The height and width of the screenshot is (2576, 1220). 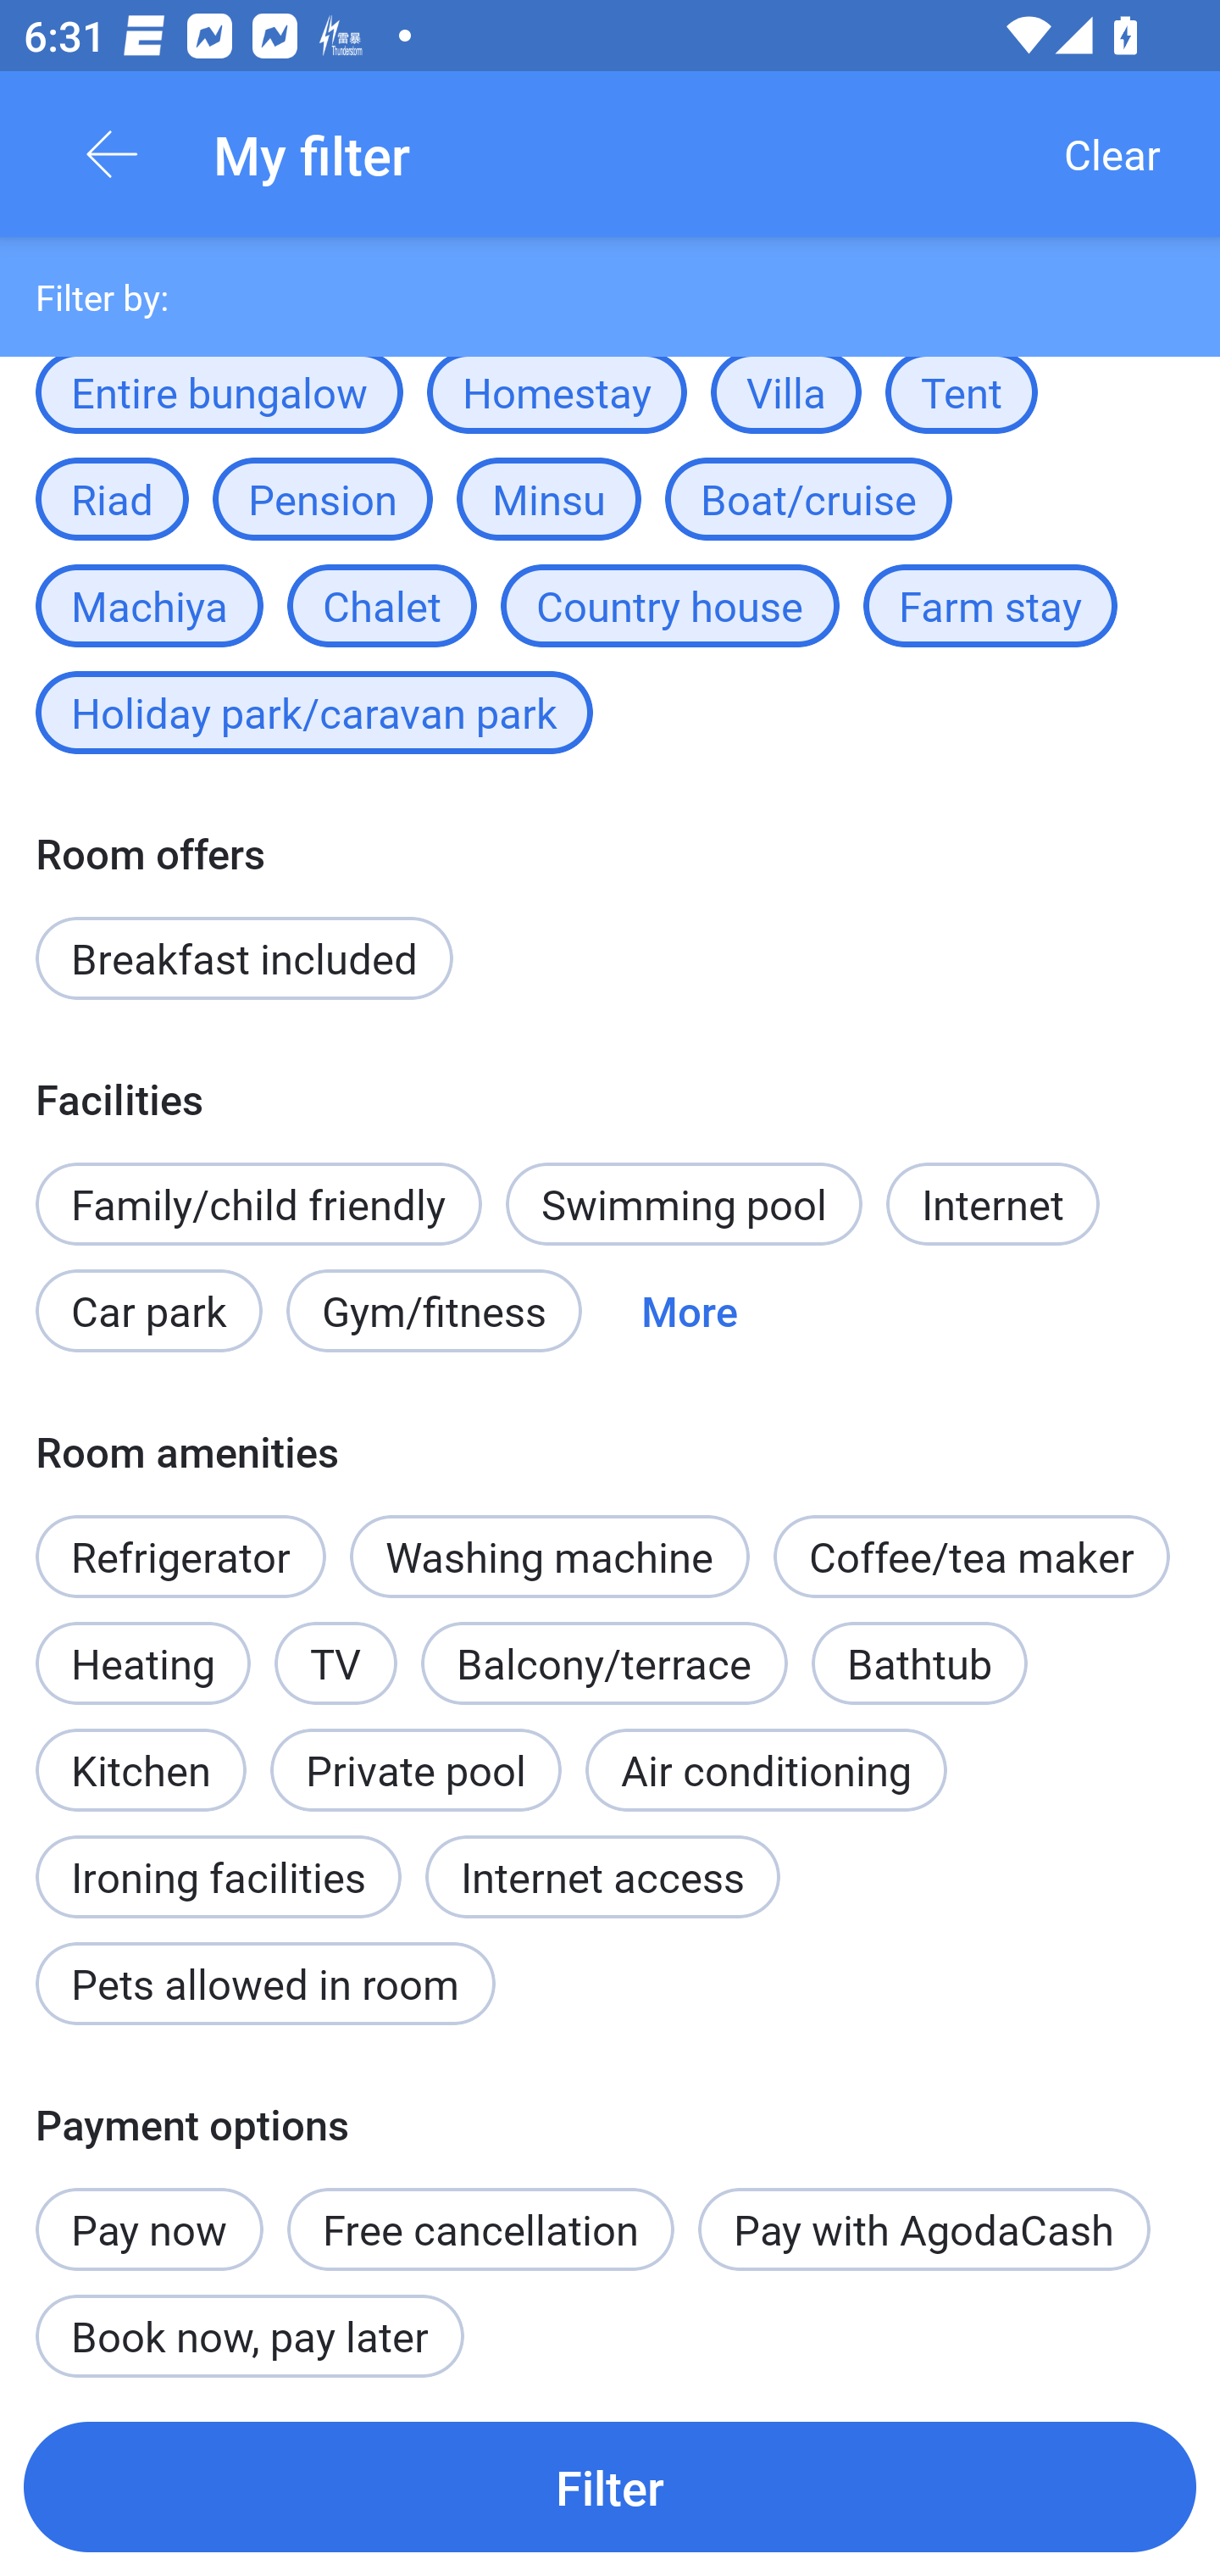 What do you see at coordinates (610, 2486) in the screenshot?
I see `Filter` at bounding box center [610, 2486].